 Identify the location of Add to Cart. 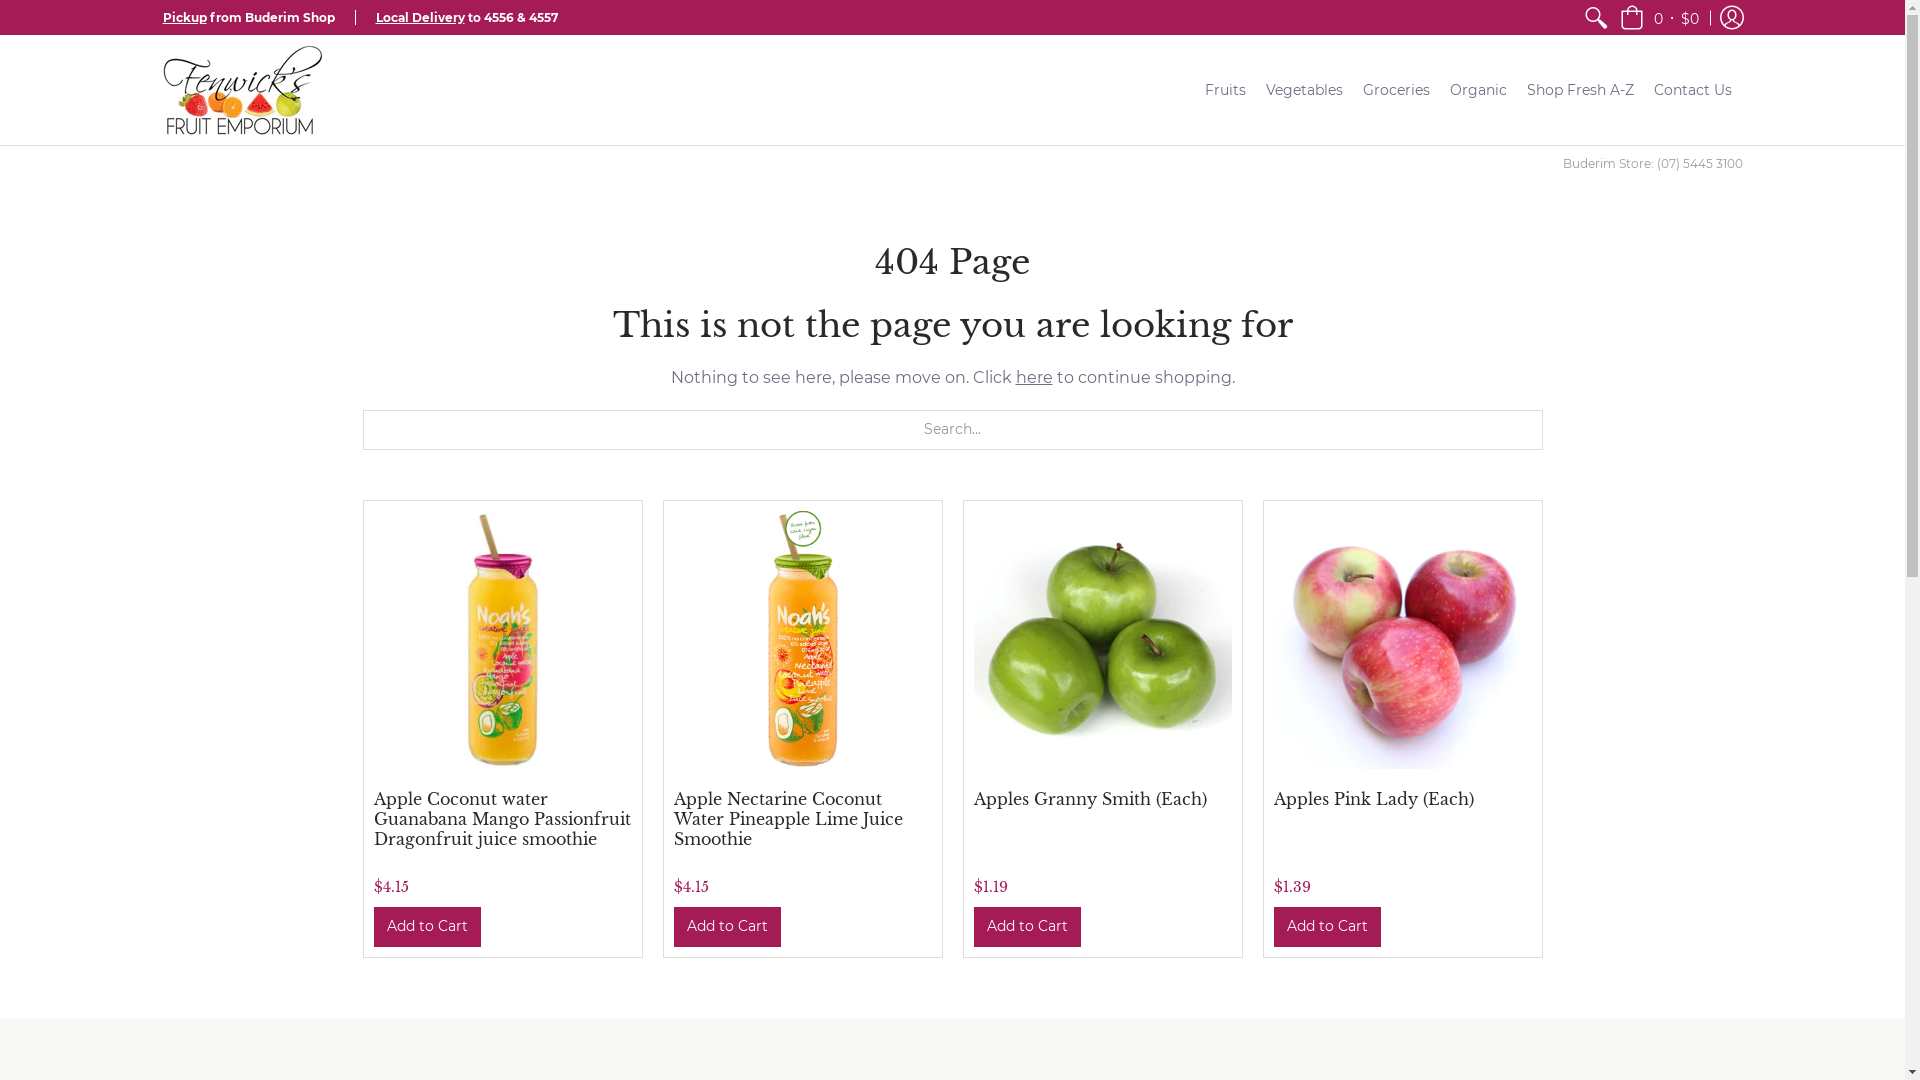
(428, 926).